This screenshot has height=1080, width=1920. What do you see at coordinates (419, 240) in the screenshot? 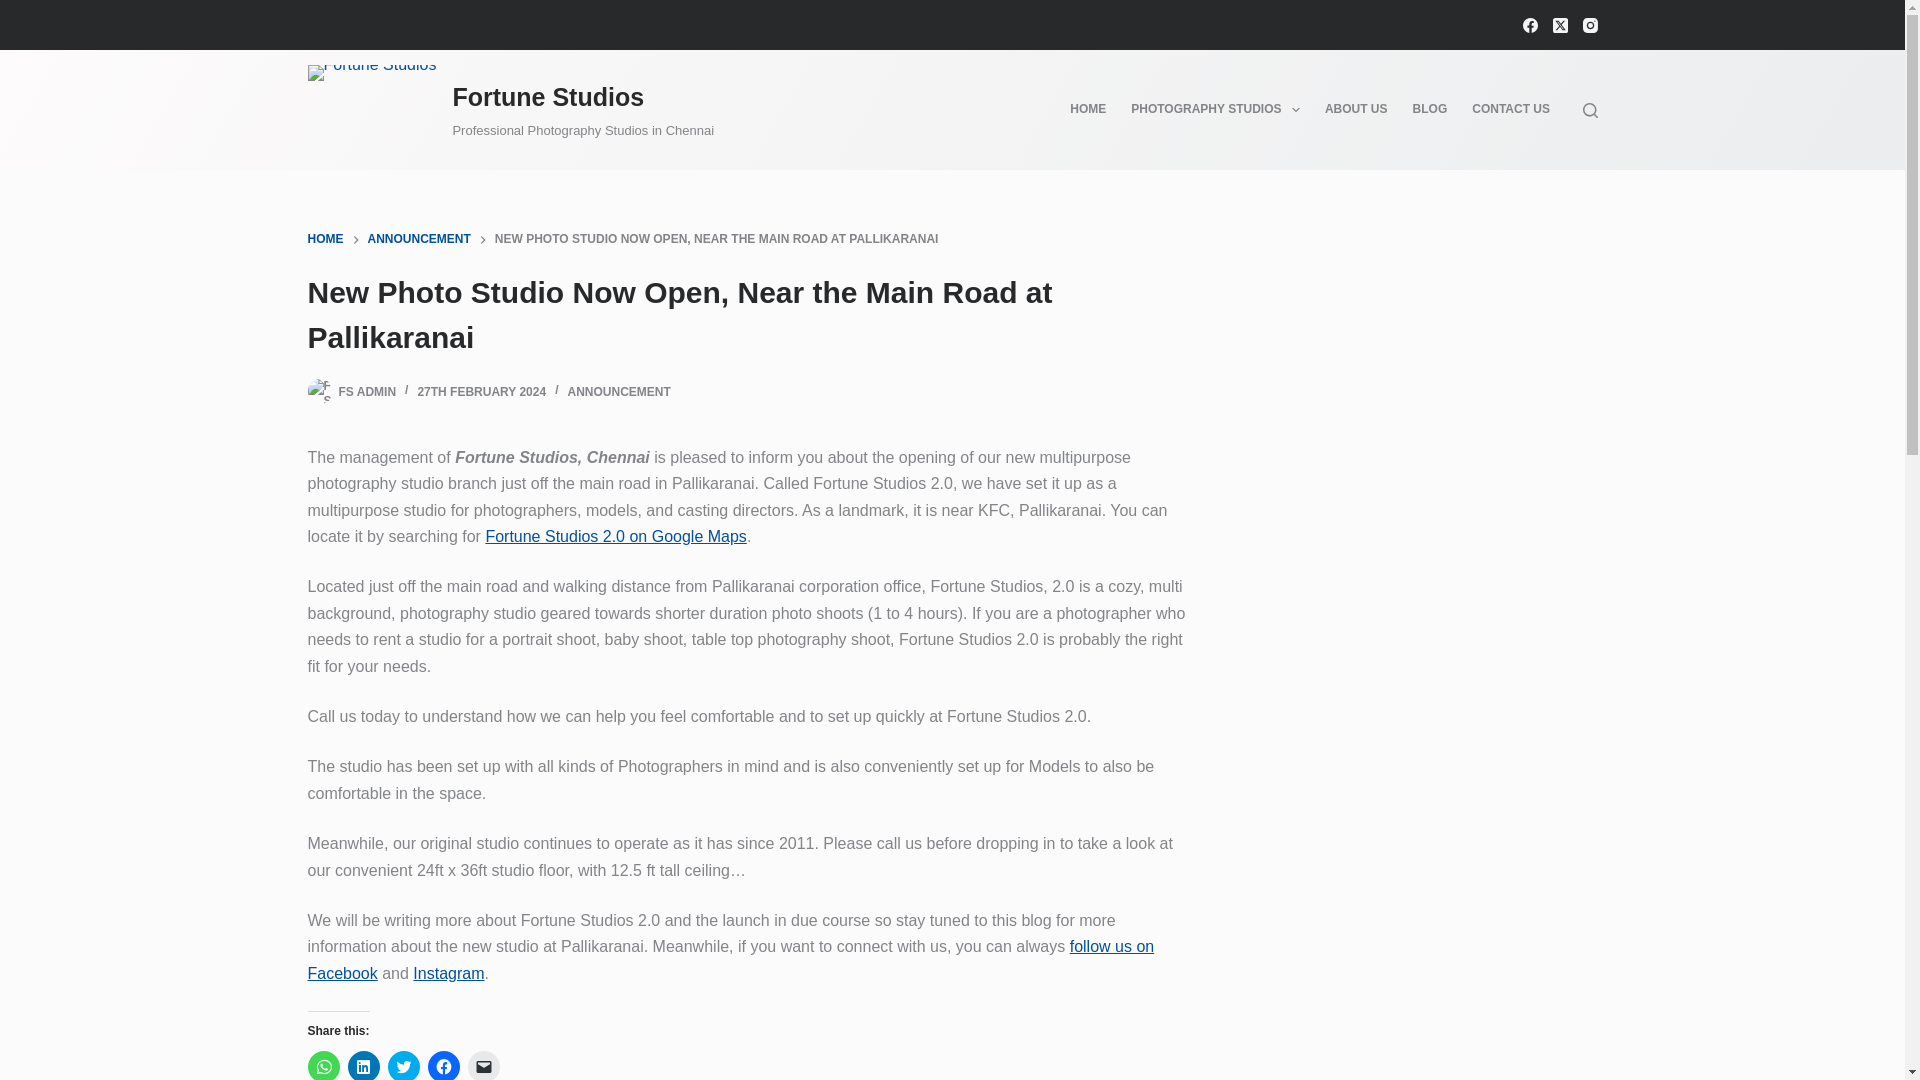
I see `ANNOUNCEMENT` at bounding box center [419, 240].